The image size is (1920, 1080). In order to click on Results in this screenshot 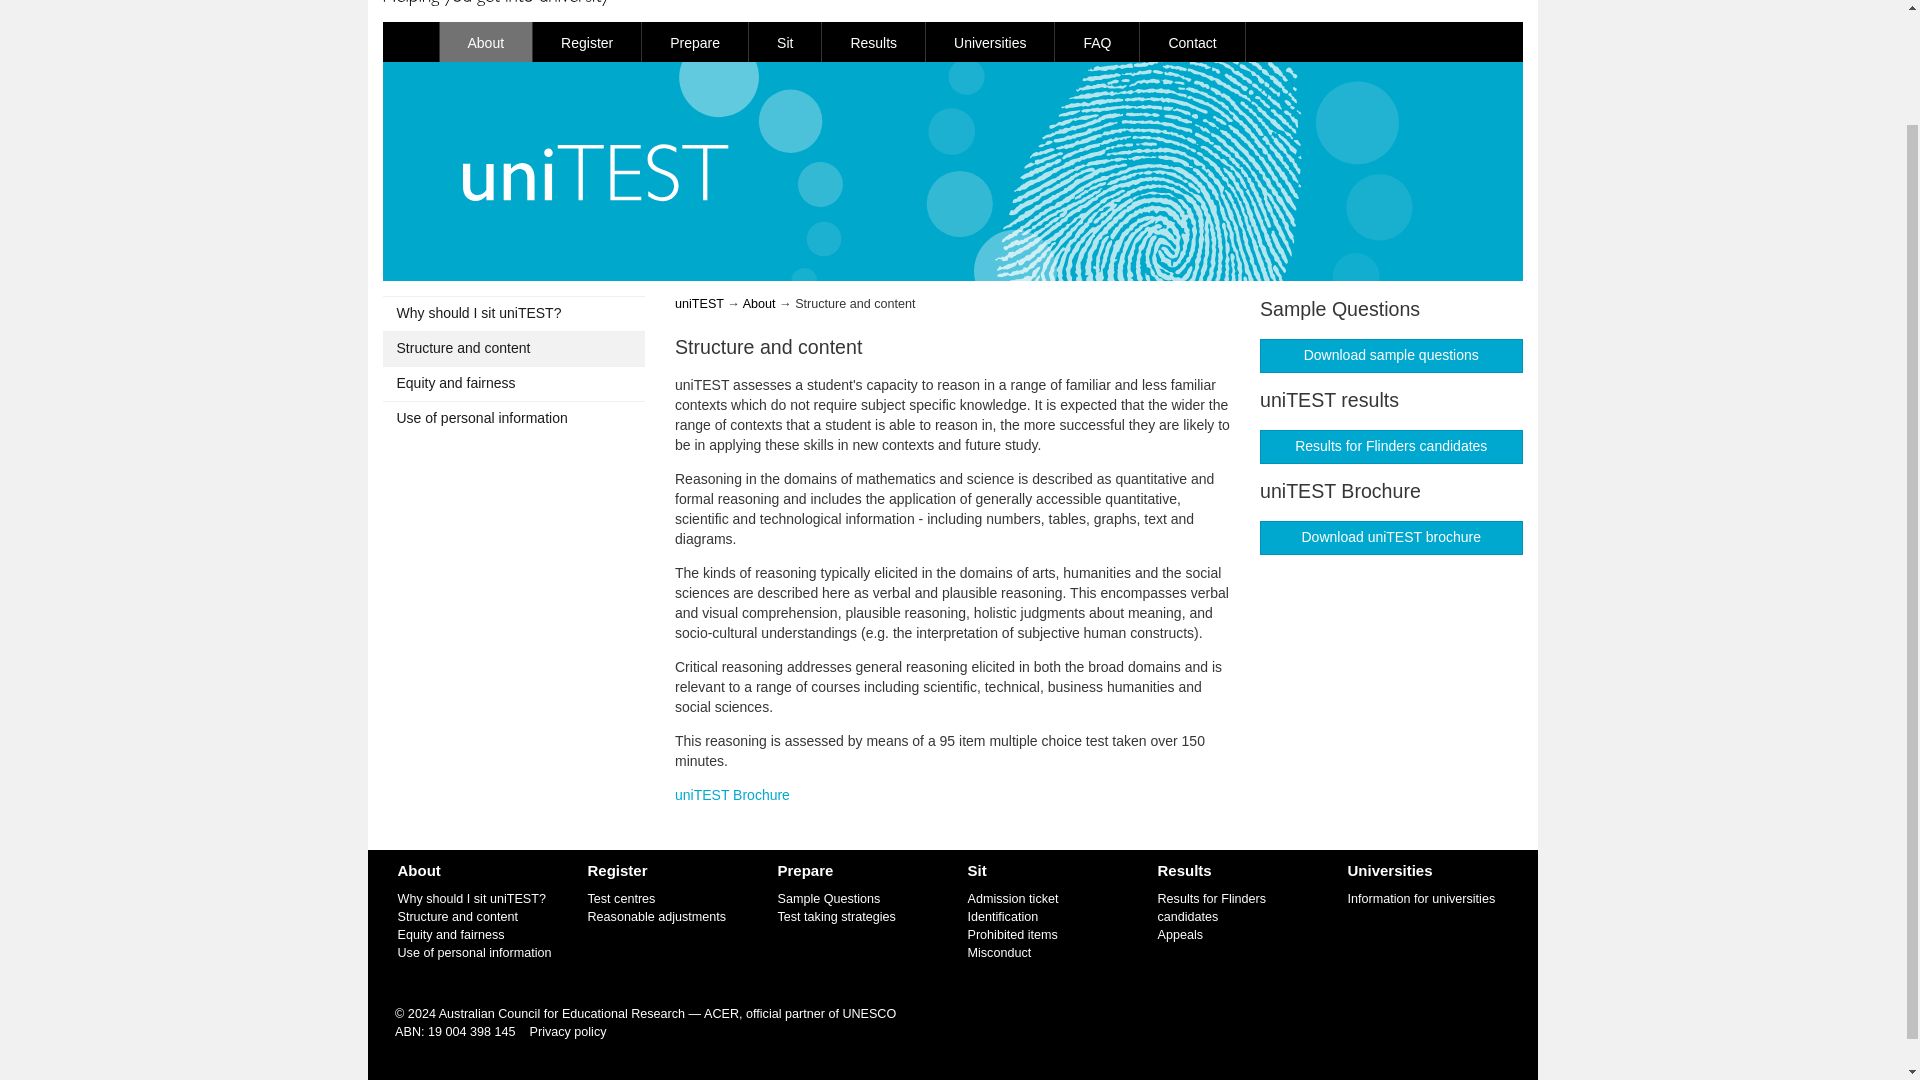, I will do `click(873, 41)`.